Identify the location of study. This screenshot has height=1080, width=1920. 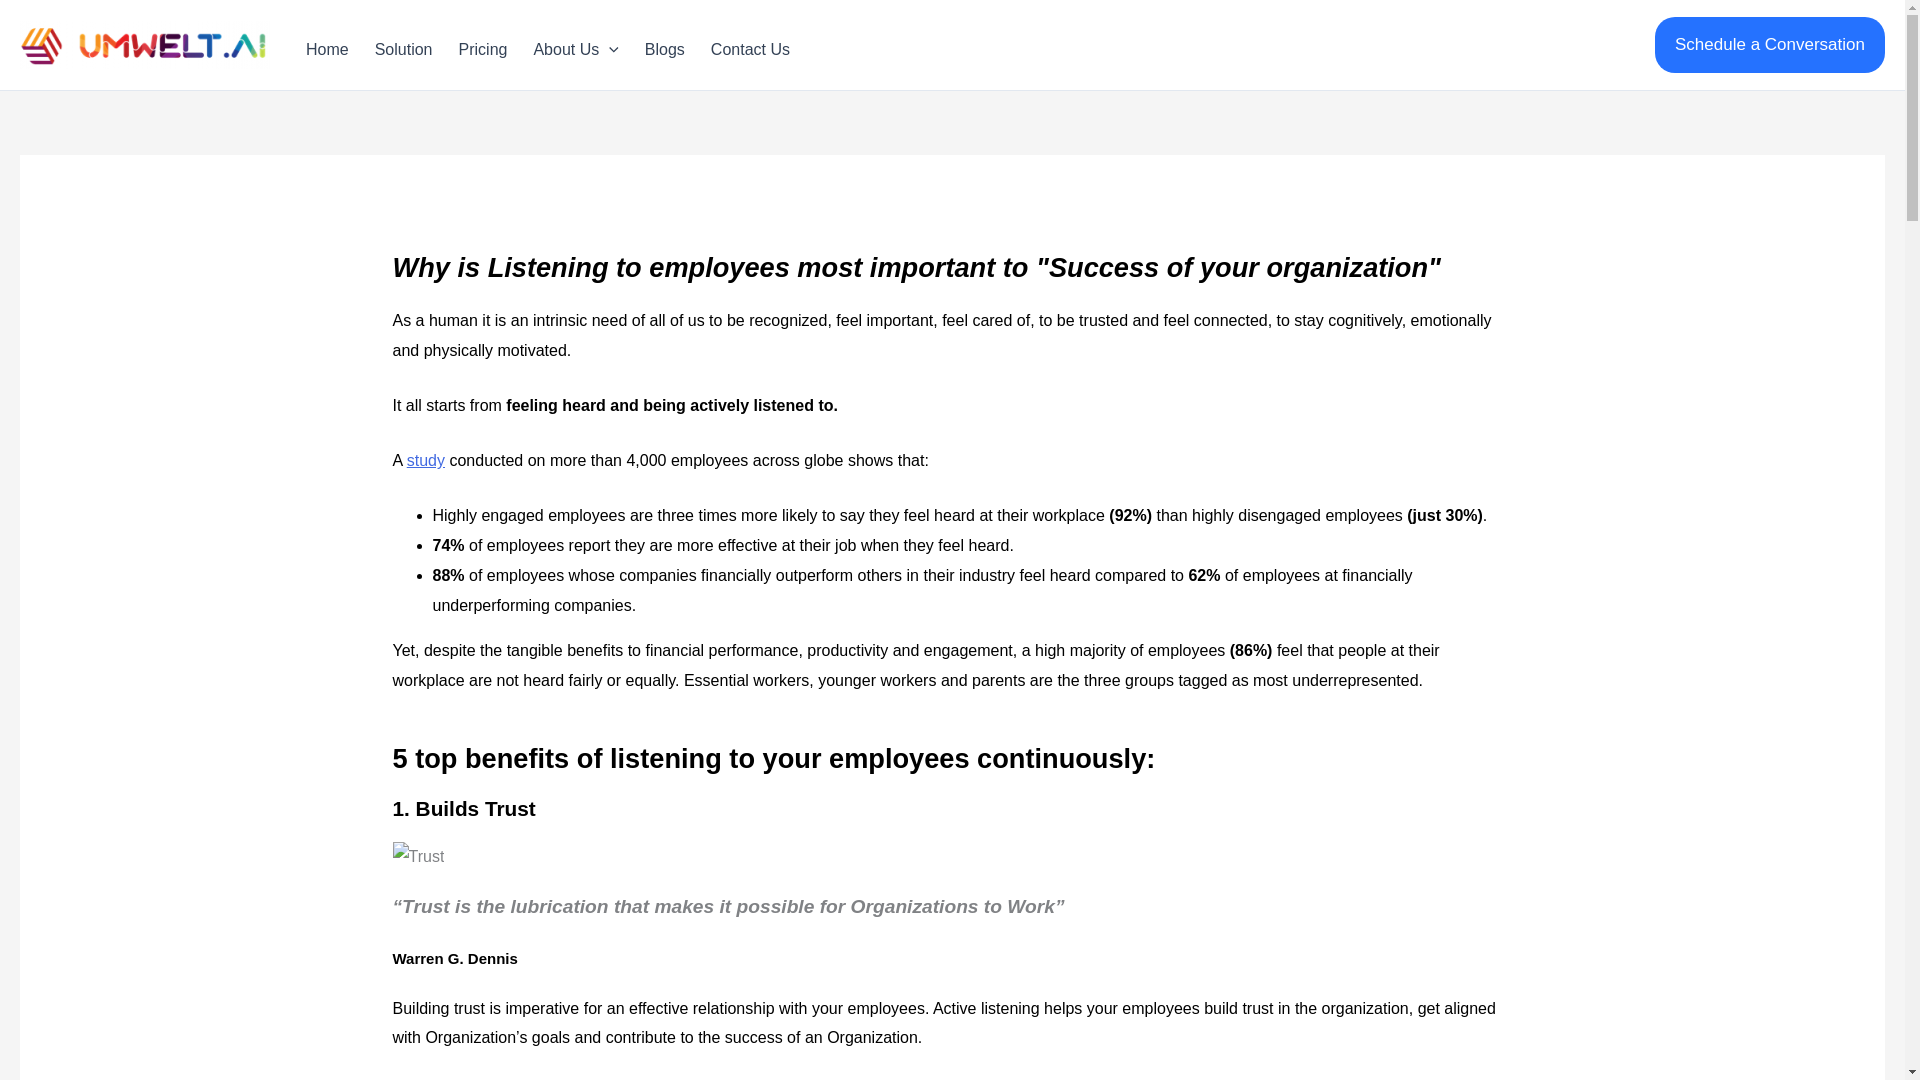
(426, 460).